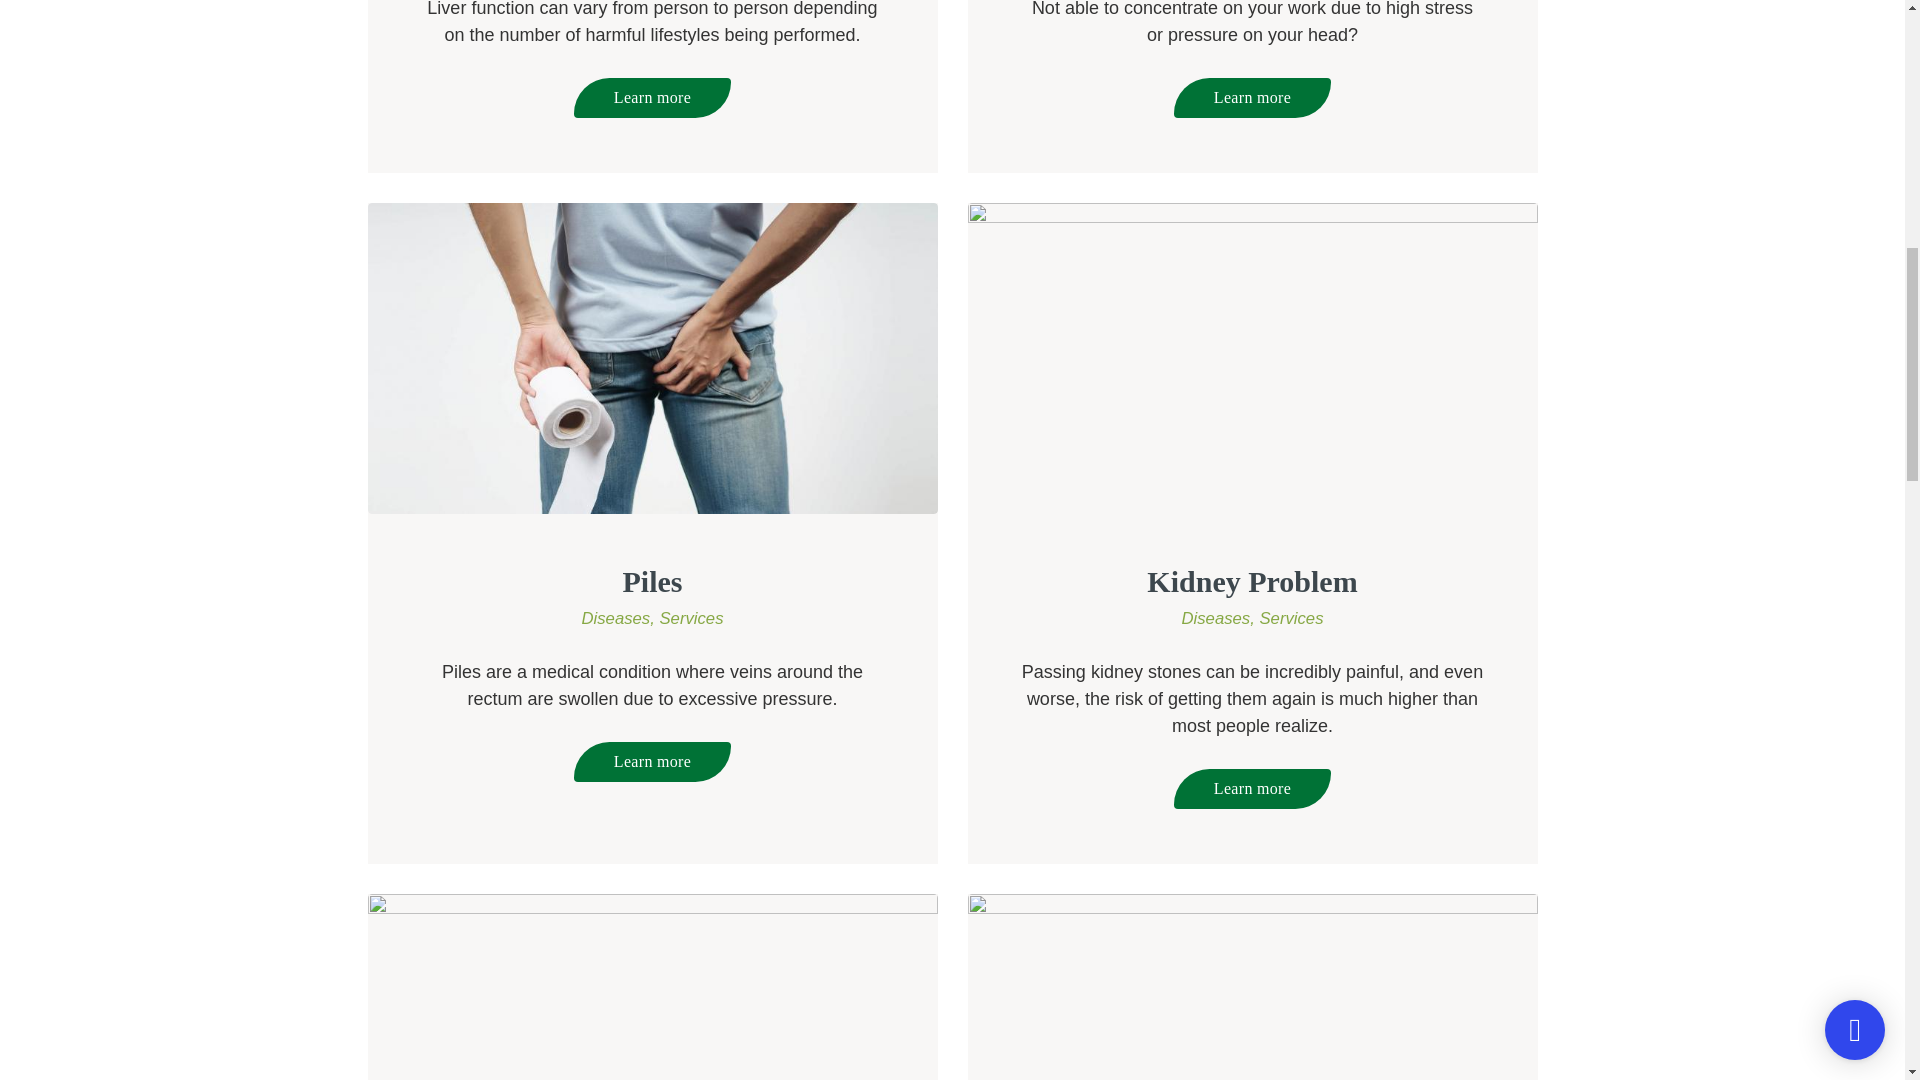 Image resolution: width=1920 pixels, height=1080 pixels. Describe the element at coordinates (620, 618) in the screenshot. I see `Diseases,` at that location.